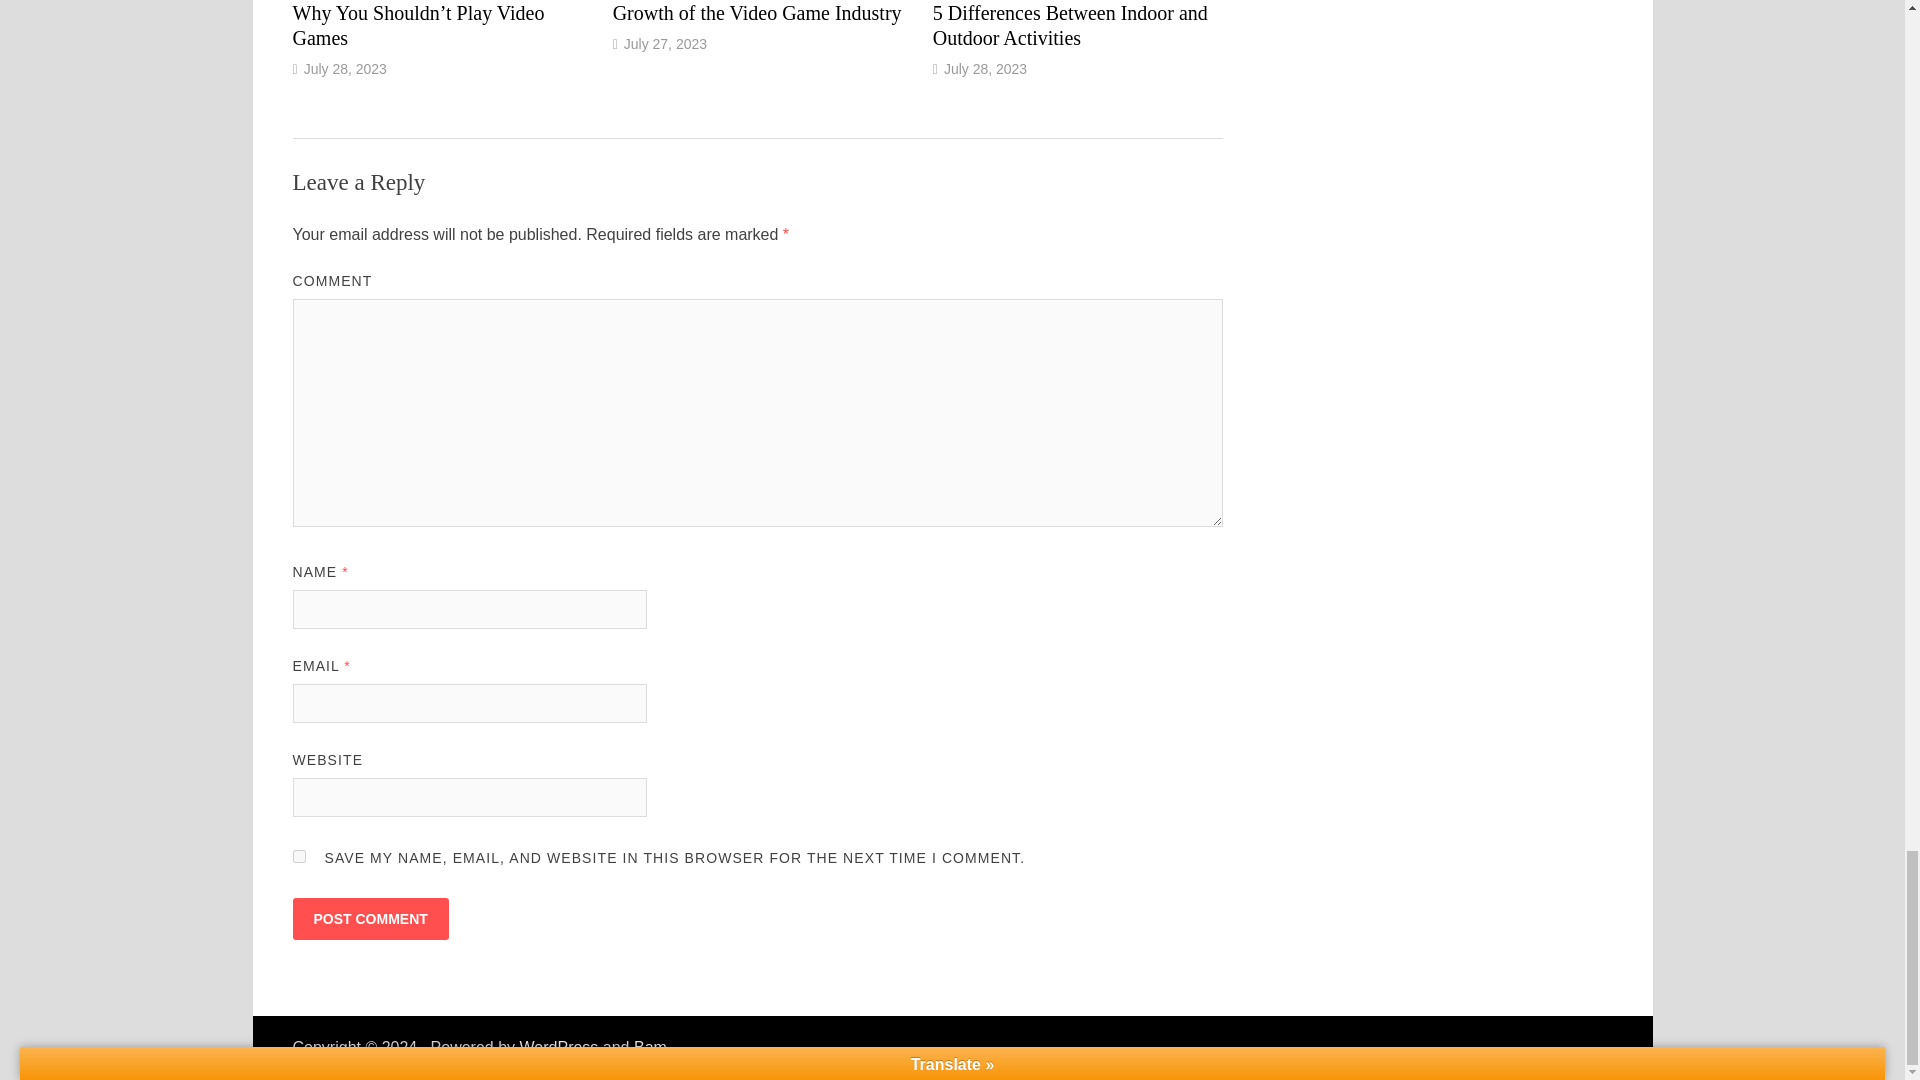 This screenshot has height=1080, width=1920. I want to click on yes, so click(298, 856).